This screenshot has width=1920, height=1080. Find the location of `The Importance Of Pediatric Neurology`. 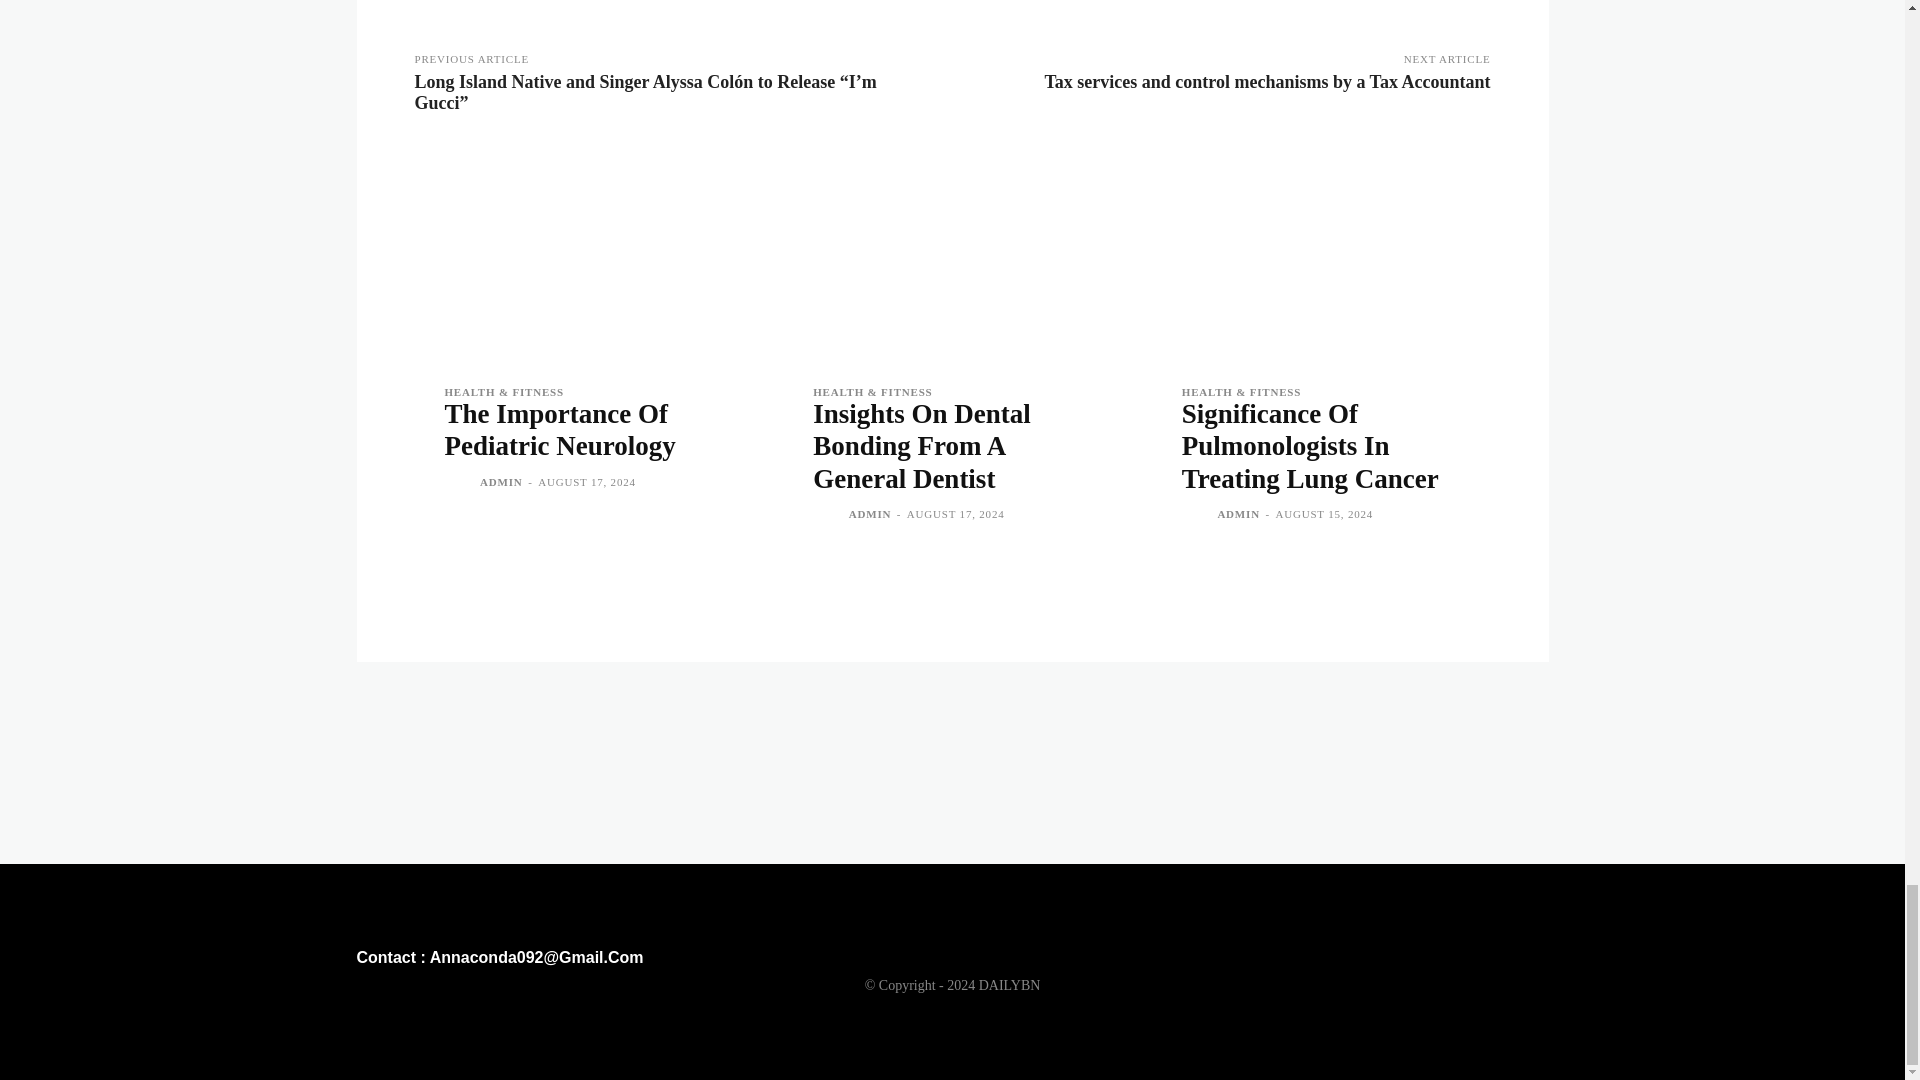

The Importance Of Pediatric Neurology is located at coordinates (583, 256).